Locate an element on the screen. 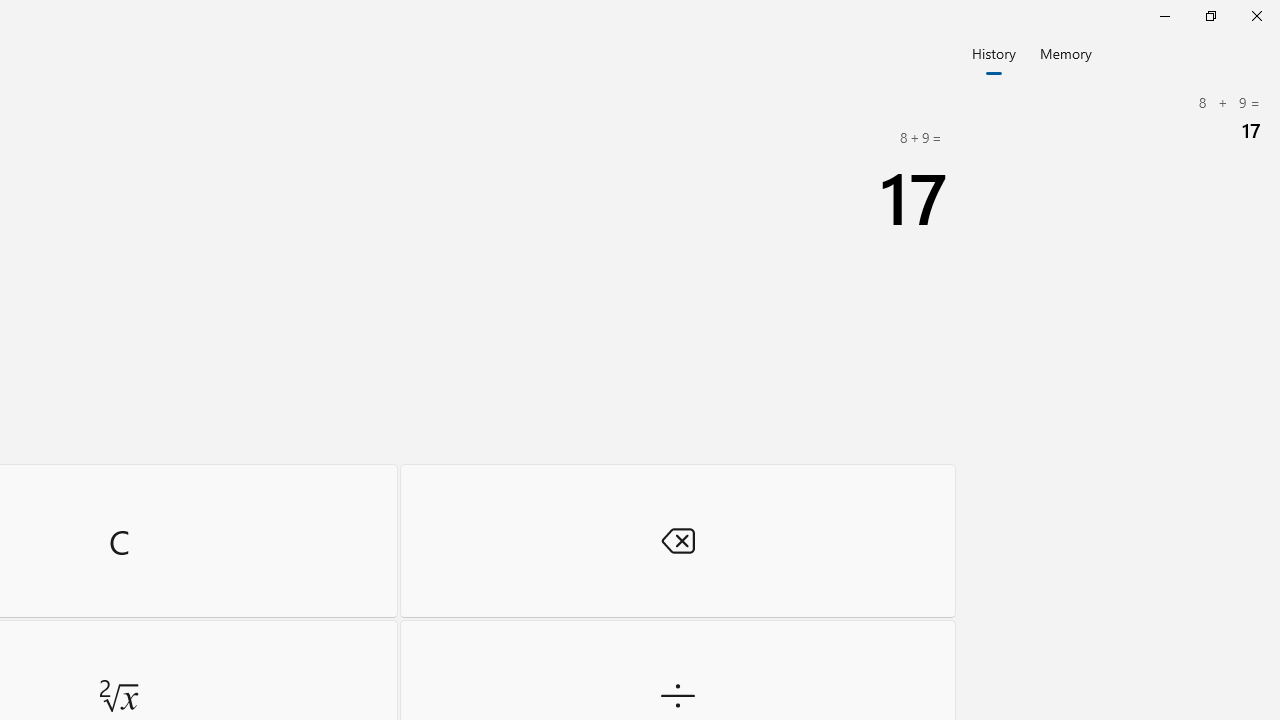 The height and width of the screenshot is (720, 1280). 8 + 9= 17 is located at coordinates (1120, 118).